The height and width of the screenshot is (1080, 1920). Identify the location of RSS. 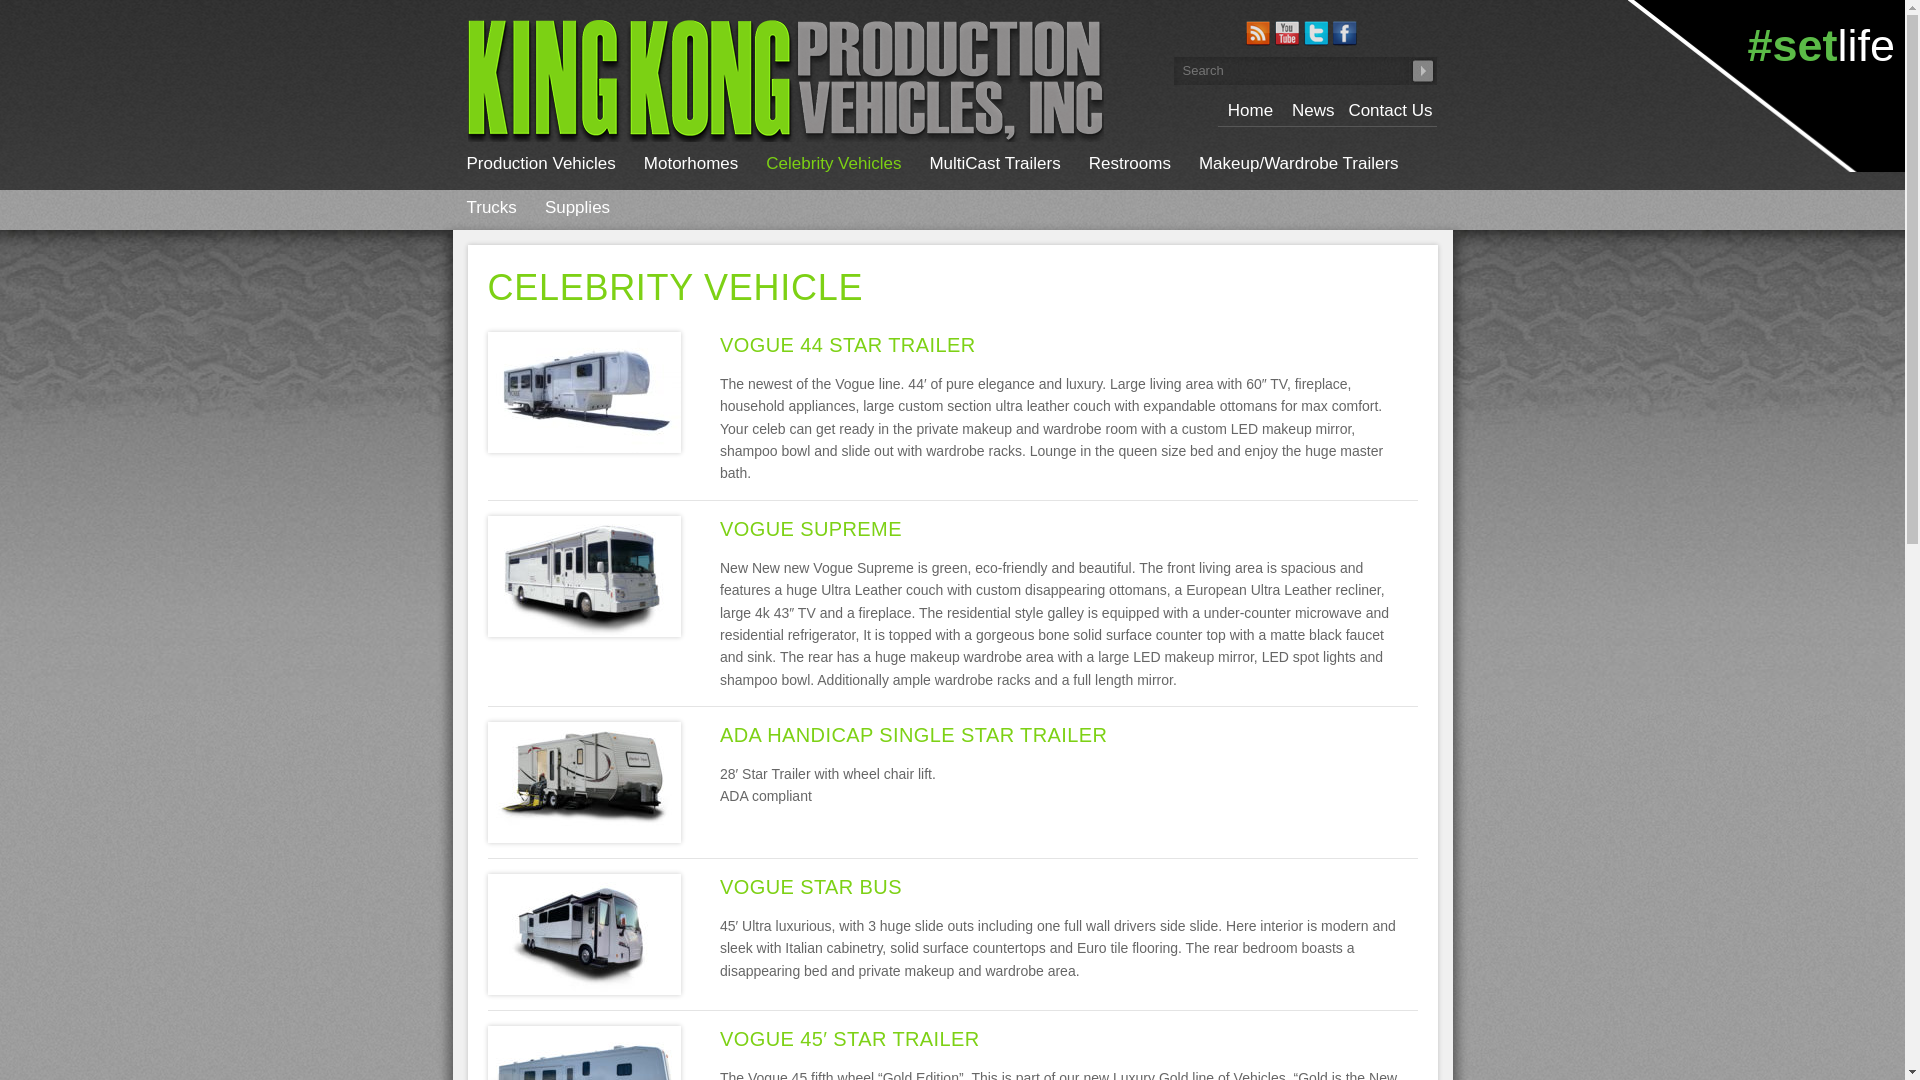
(1258, 33).